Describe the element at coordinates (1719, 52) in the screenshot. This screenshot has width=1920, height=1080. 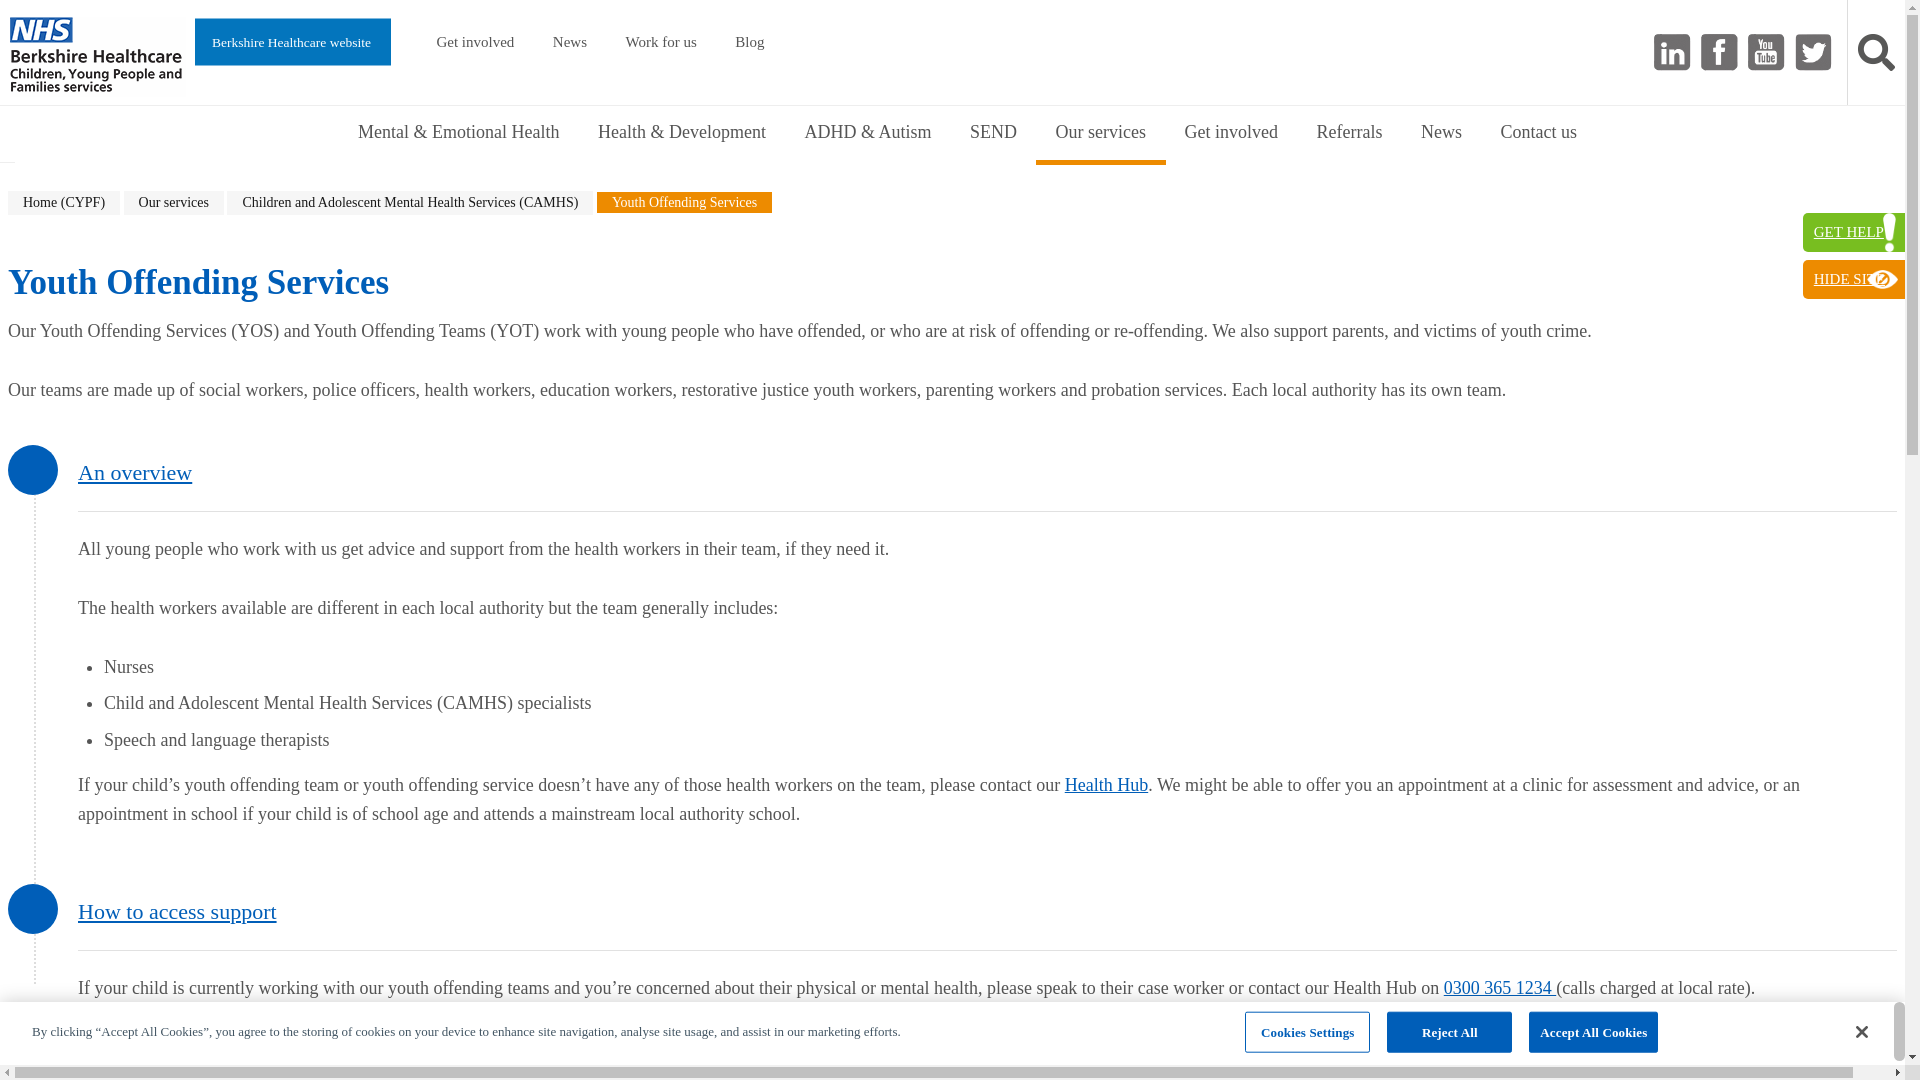
I see `Facebook` at that location.